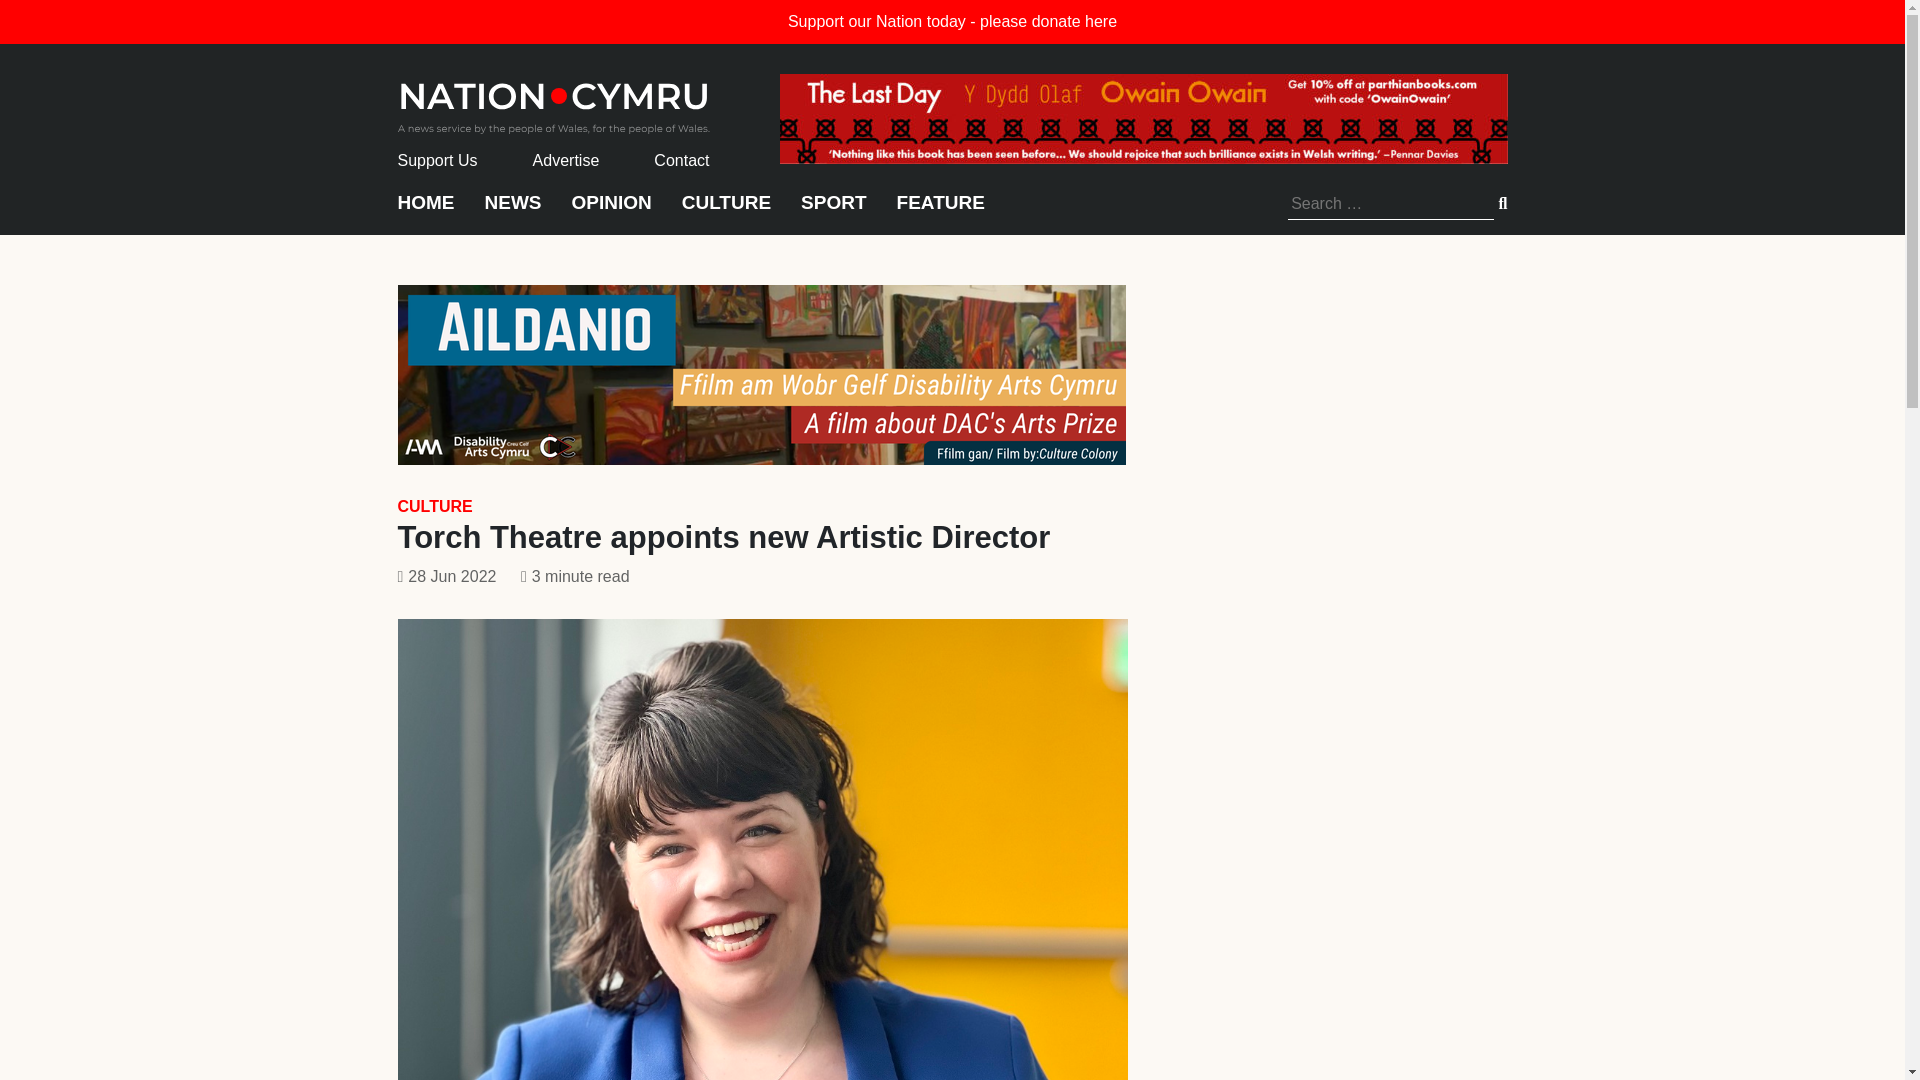 Image resolution: width=1920 pixels, height=1080 pixels. I want to click on SPORT, so click(832, 212).